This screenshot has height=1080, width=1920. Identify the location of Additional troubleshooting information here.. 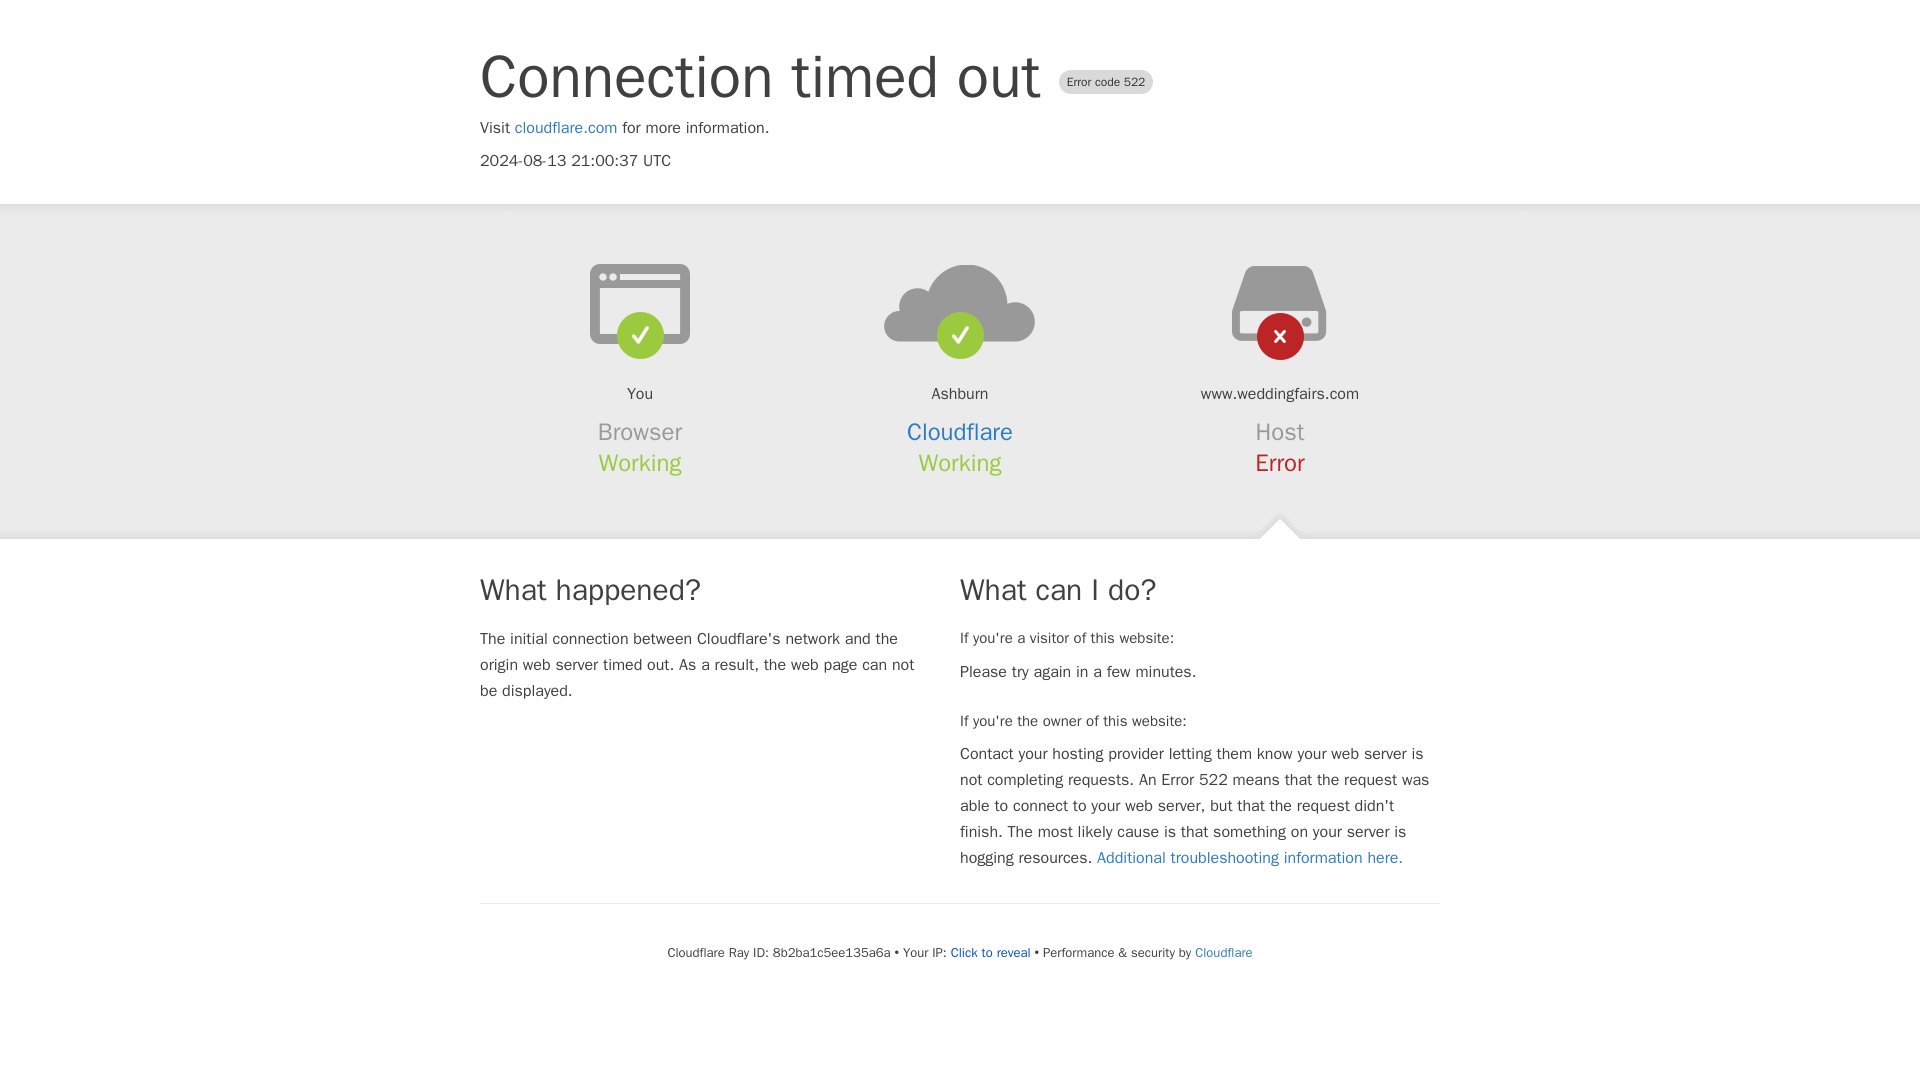
(1250, 858).